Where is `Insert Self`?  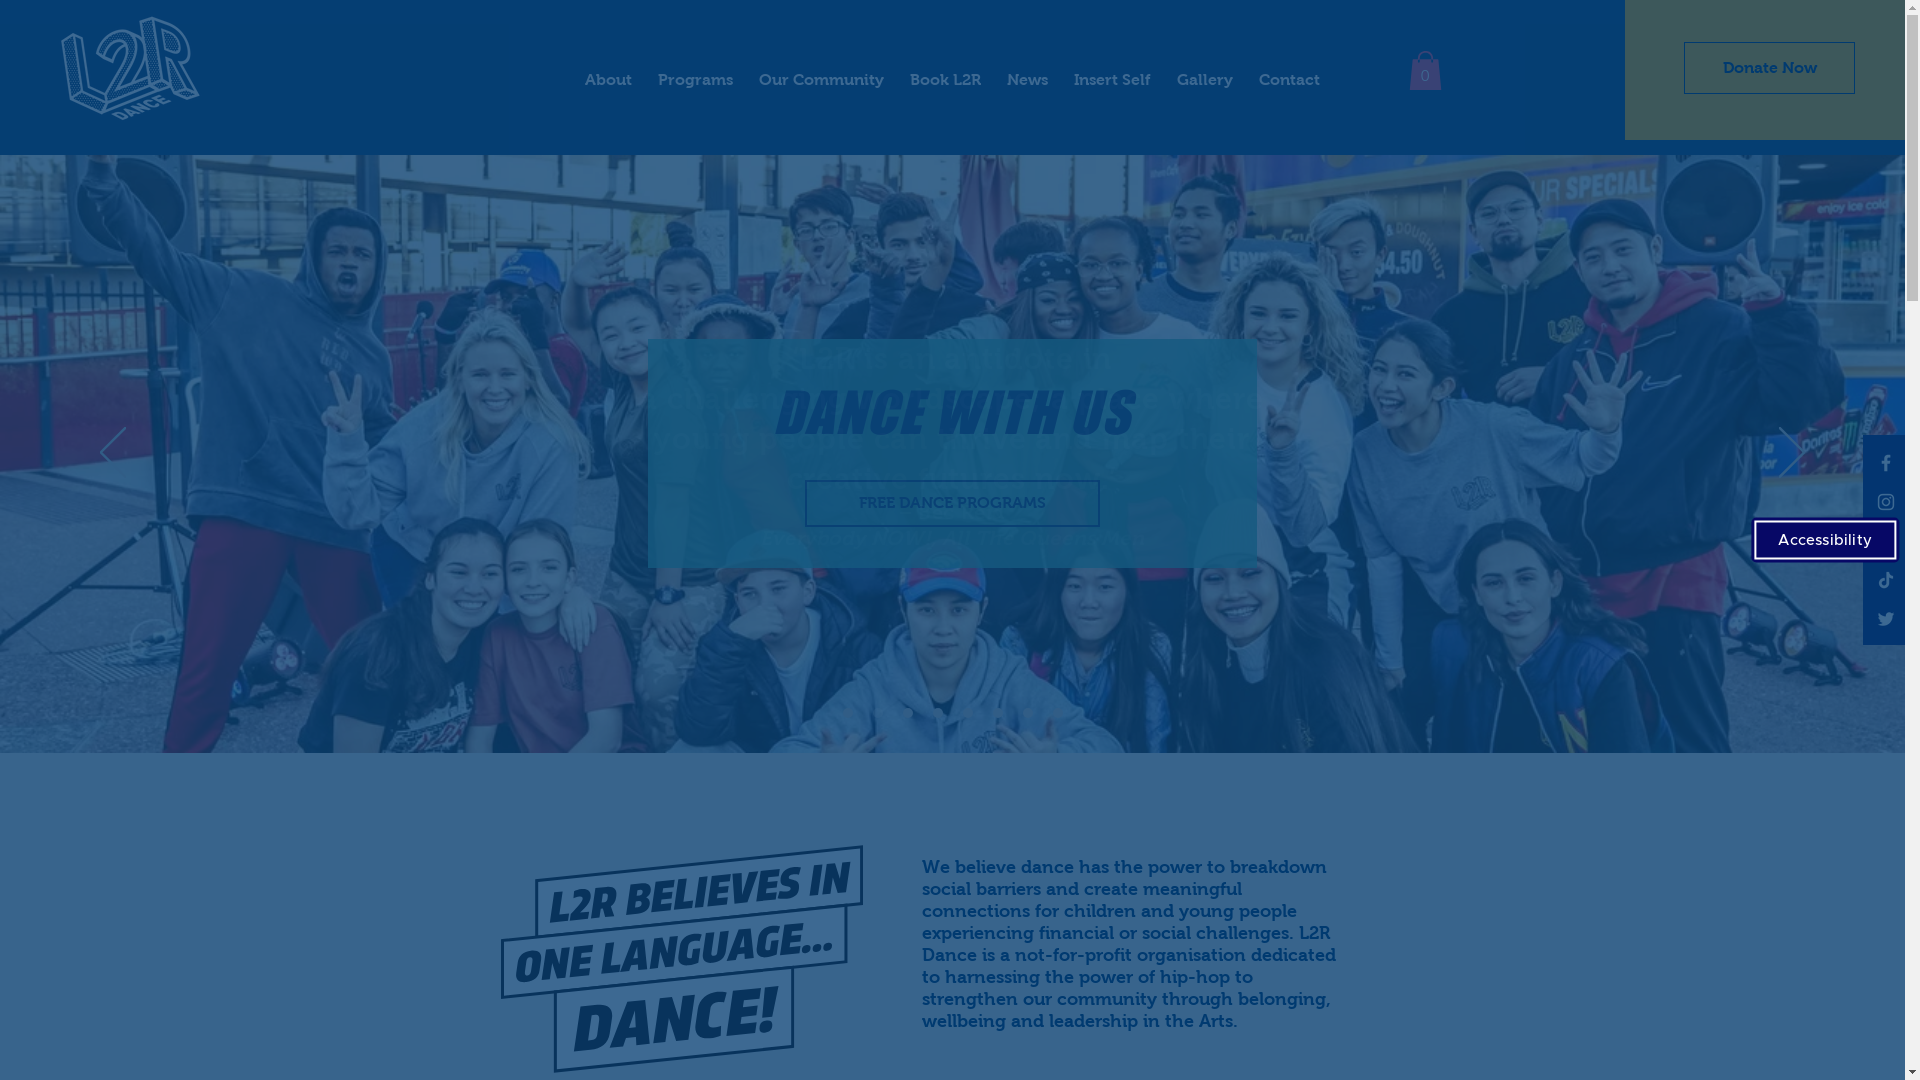
Insert Self is located at coordinates (1112, 70).